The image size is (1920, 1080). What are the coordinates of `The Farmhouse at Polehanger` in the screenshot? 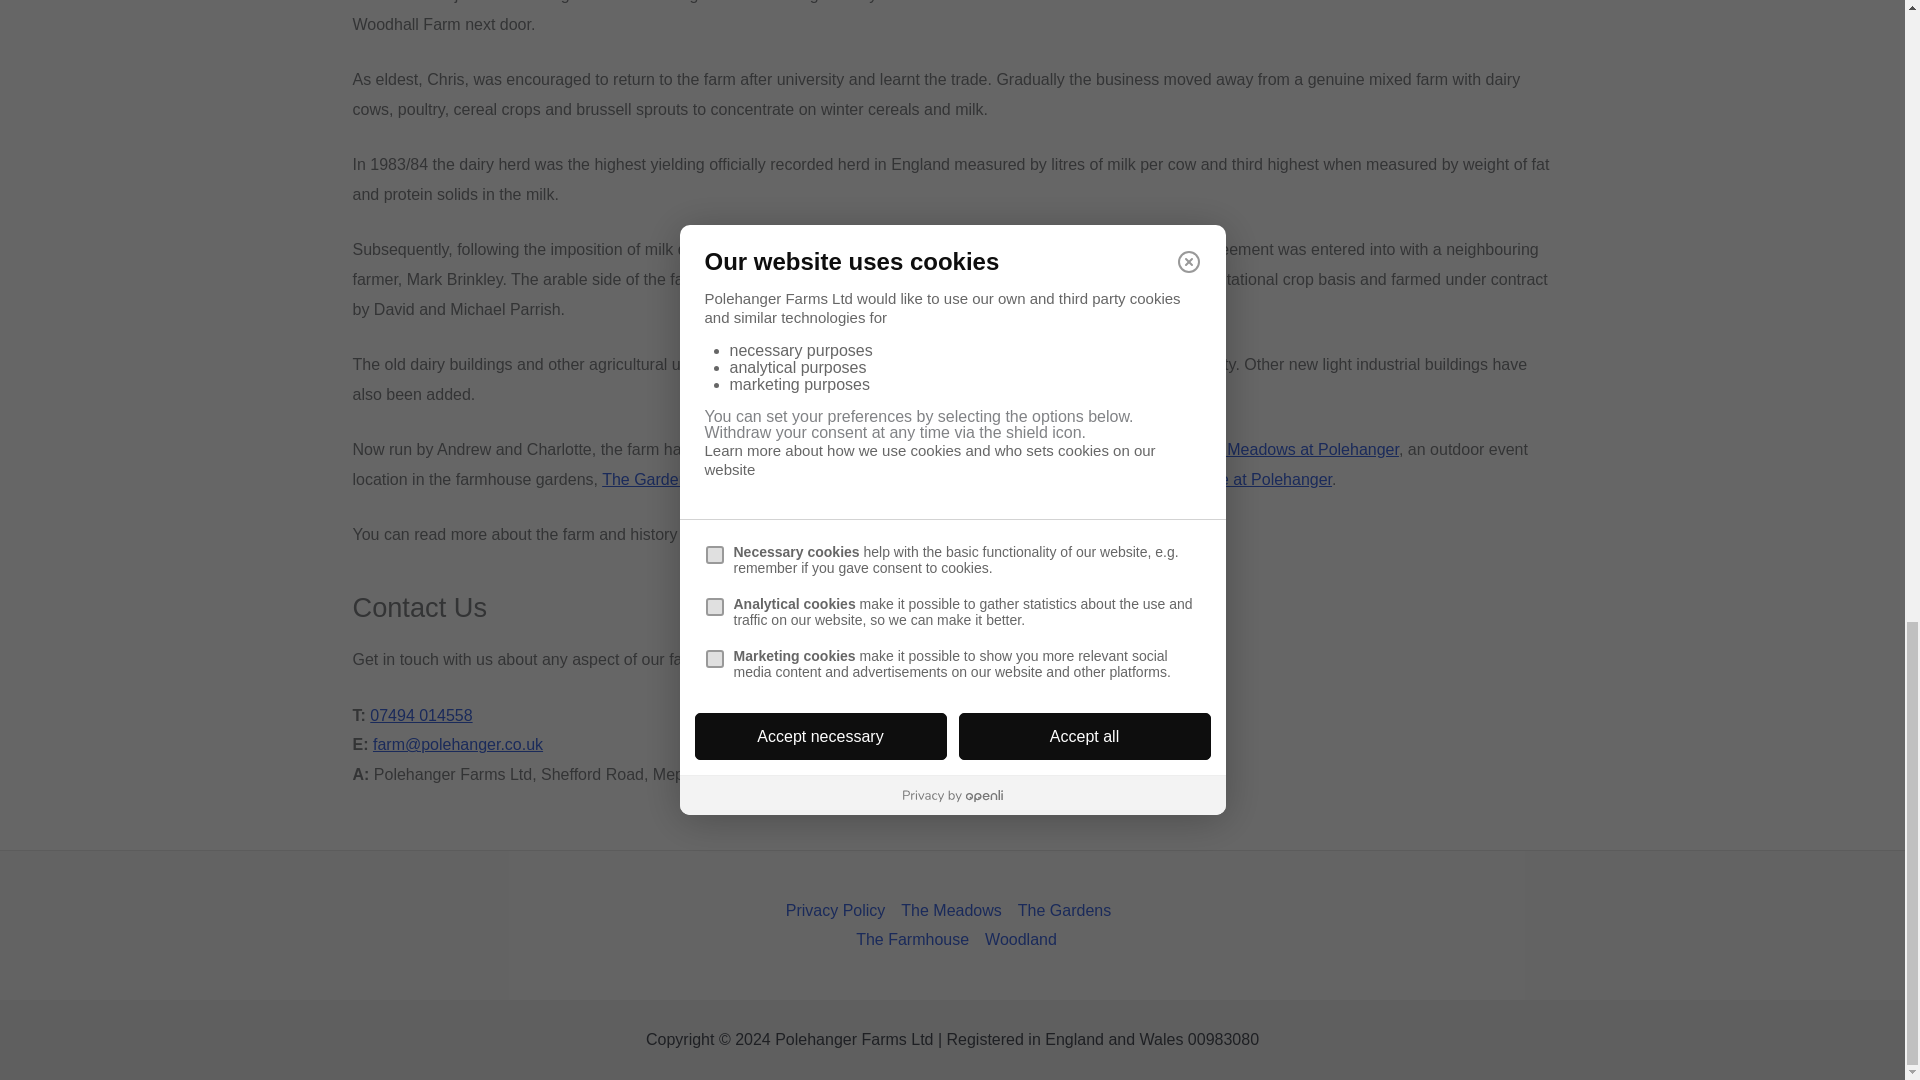 It's located at (1224, 479).